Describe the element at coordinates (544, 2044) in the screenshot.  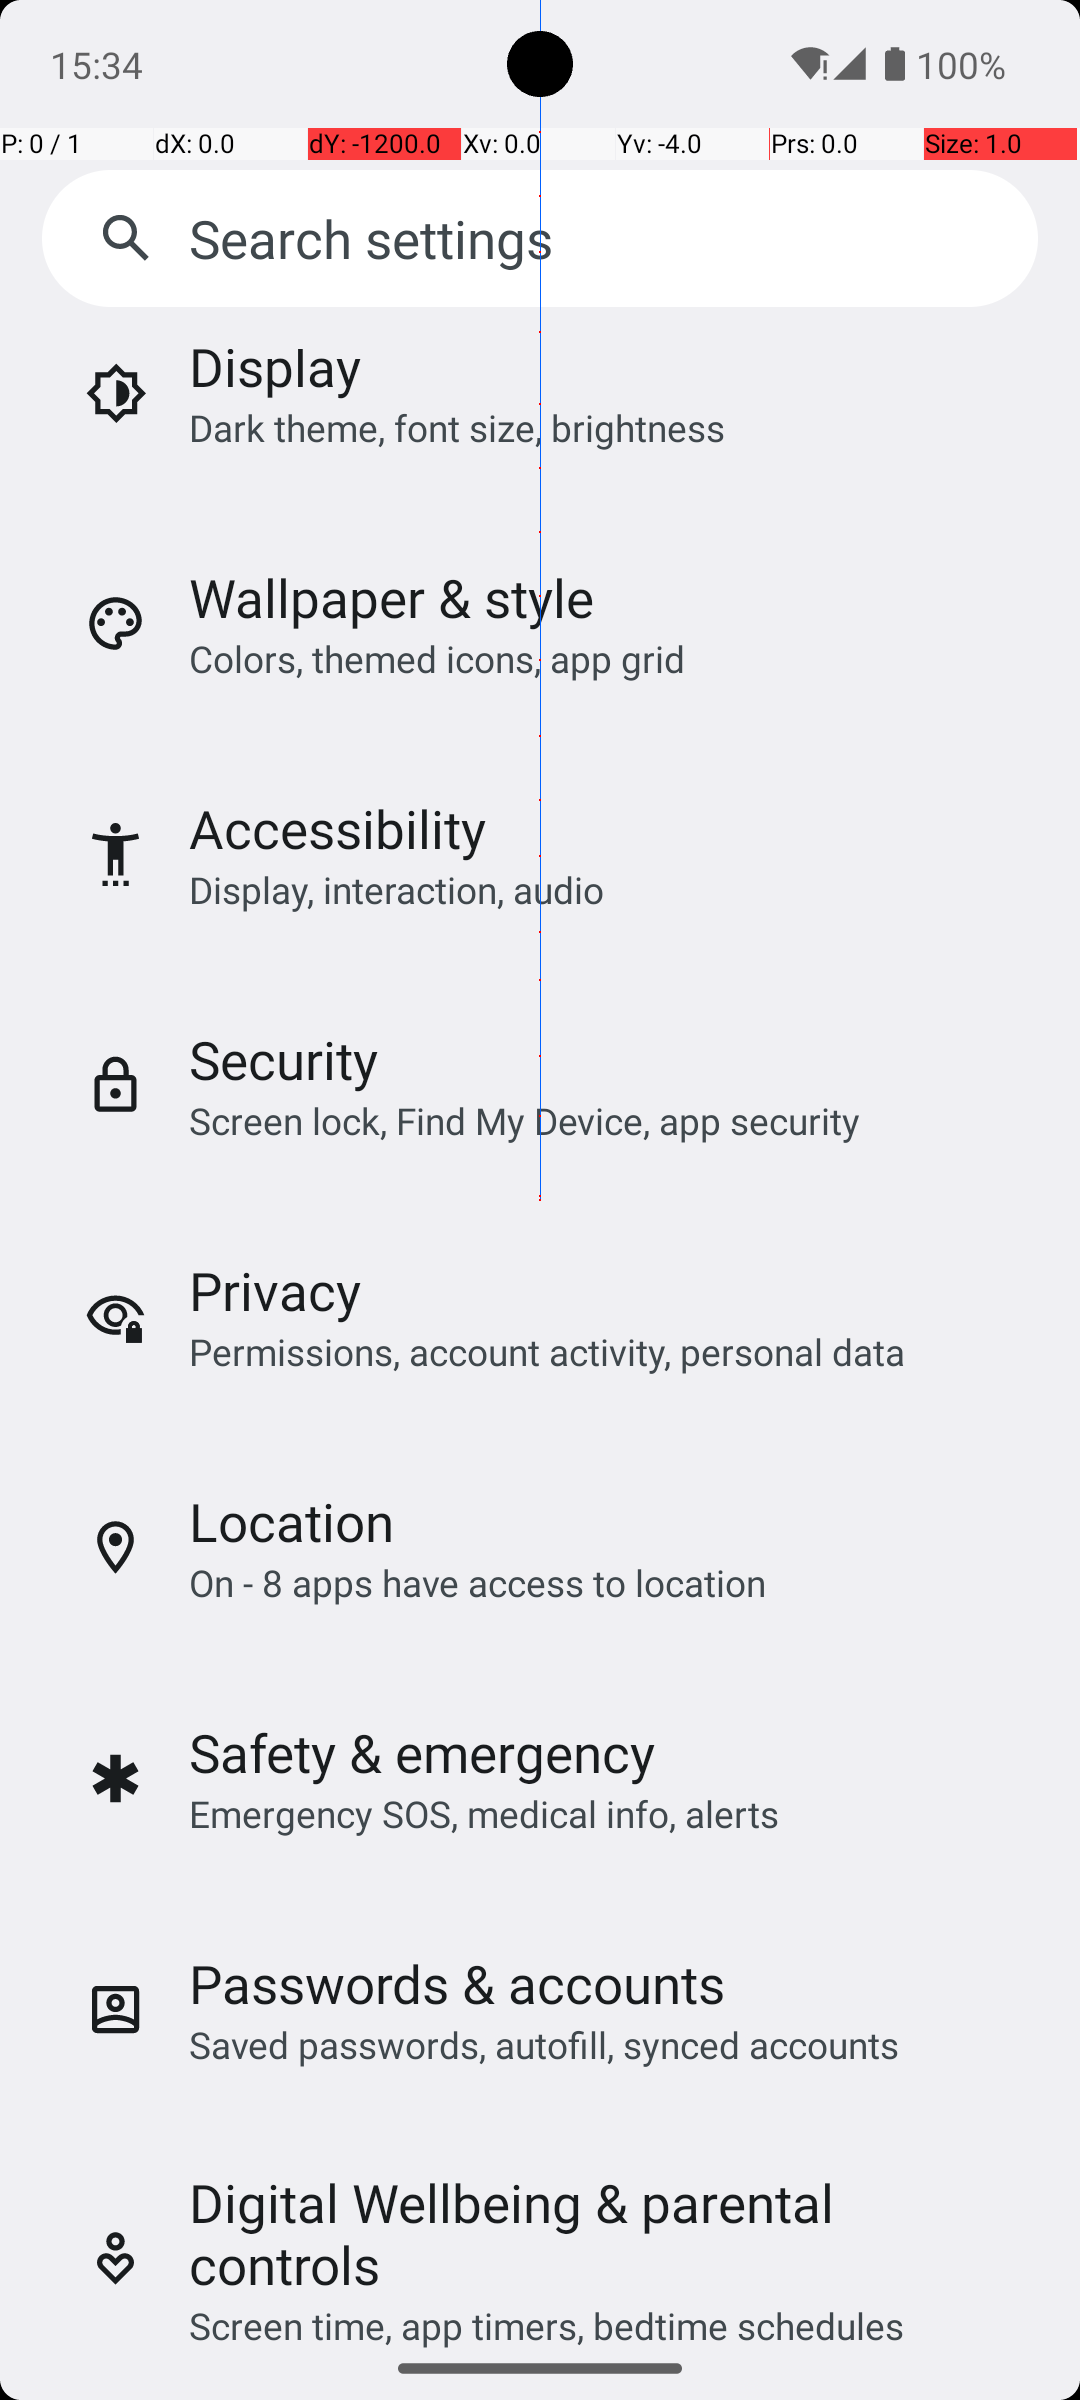
I see `Saved passwords, autofill, synced accounts` at that location.